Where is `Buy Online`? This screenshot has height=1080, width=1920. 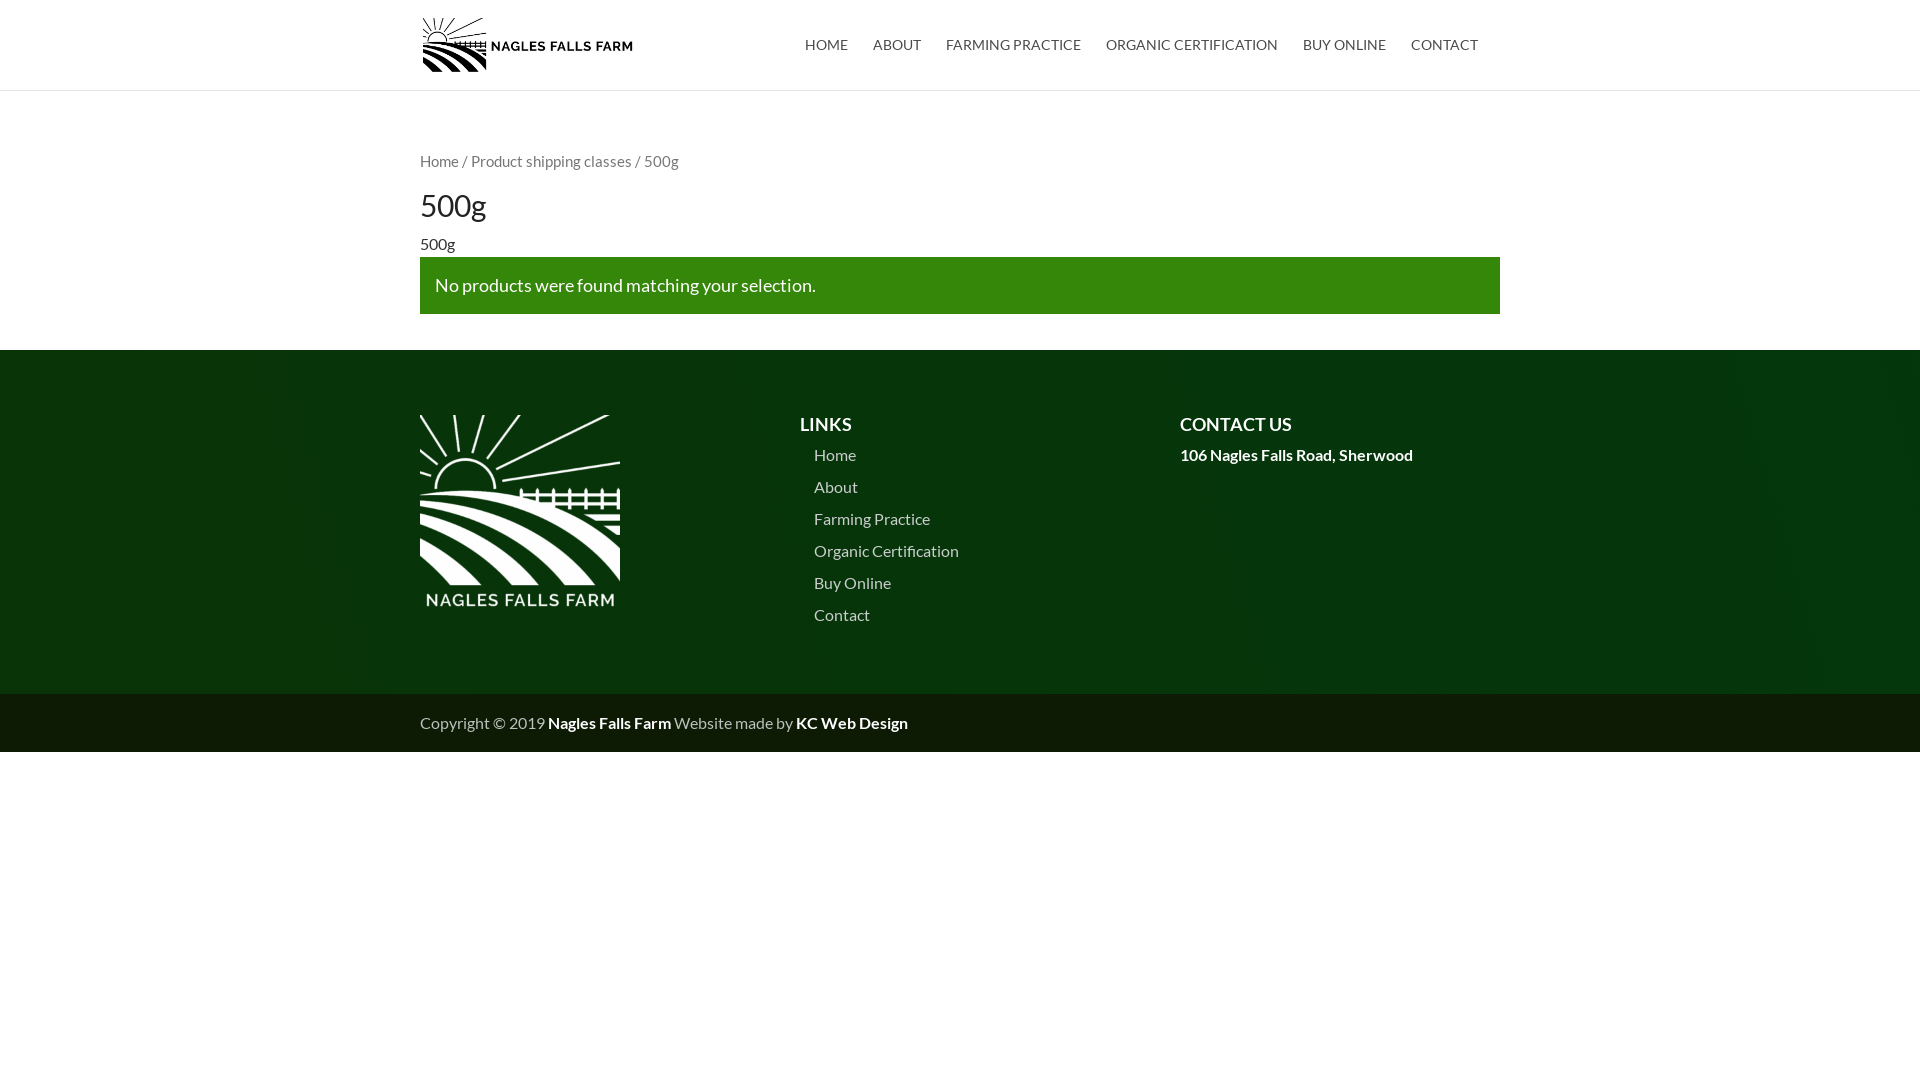 Buy Online is located at coordinates (852, 582).